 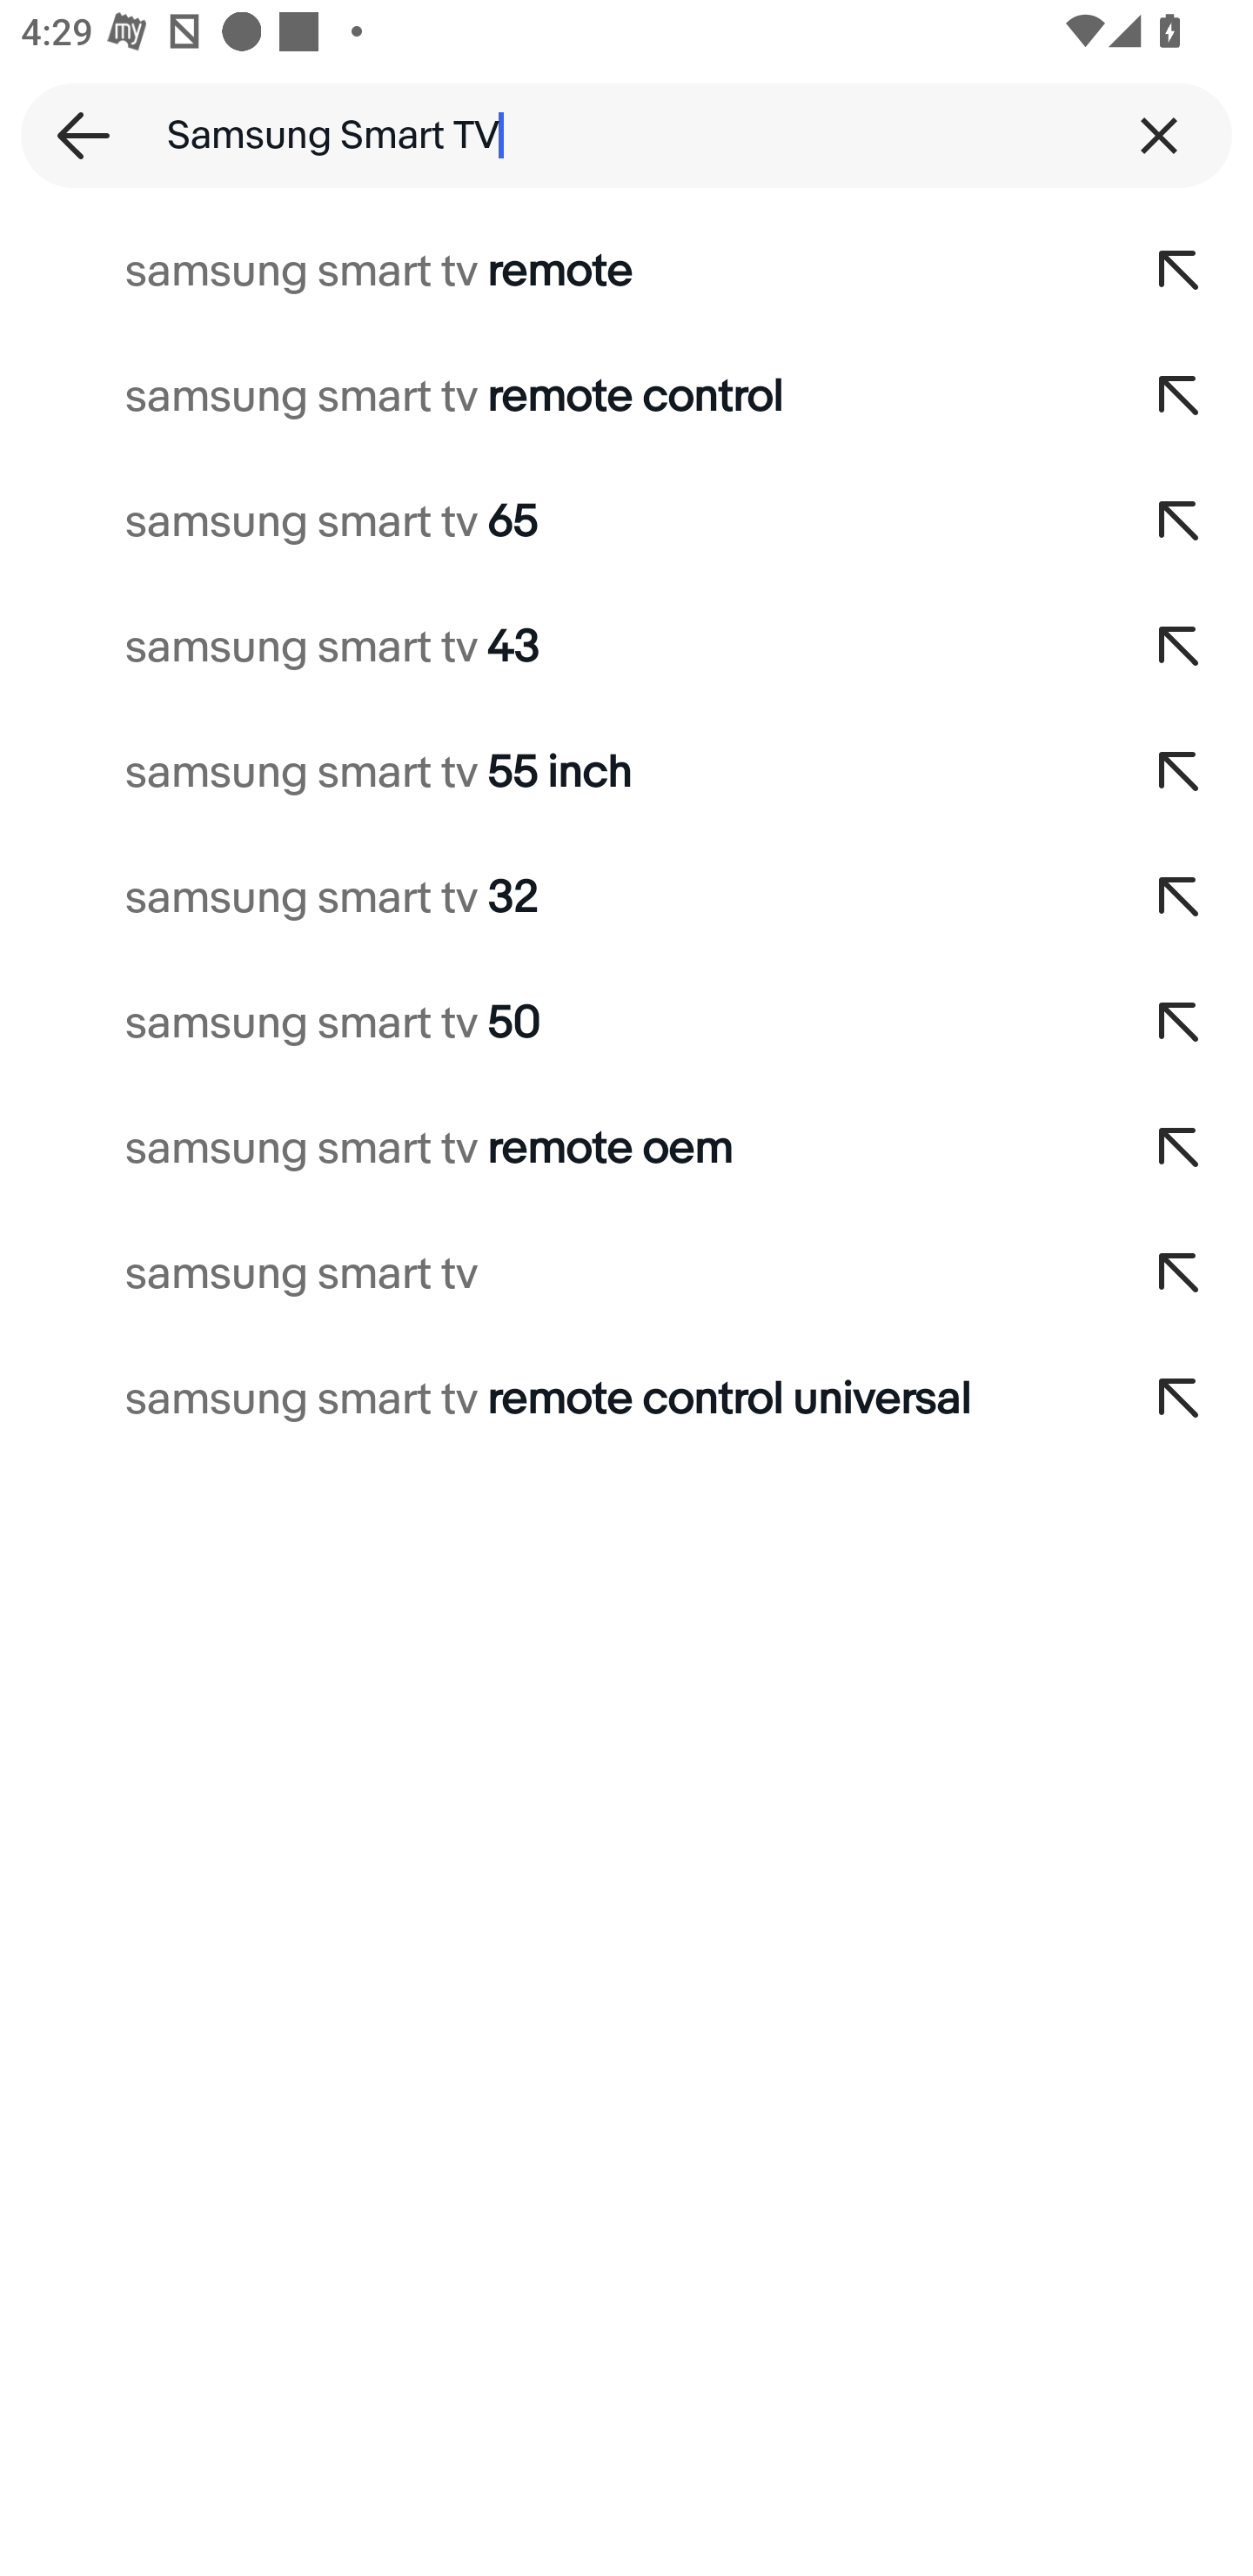 I want to click on samsung smart tv remote control universal, so click(x=553, y=1399).